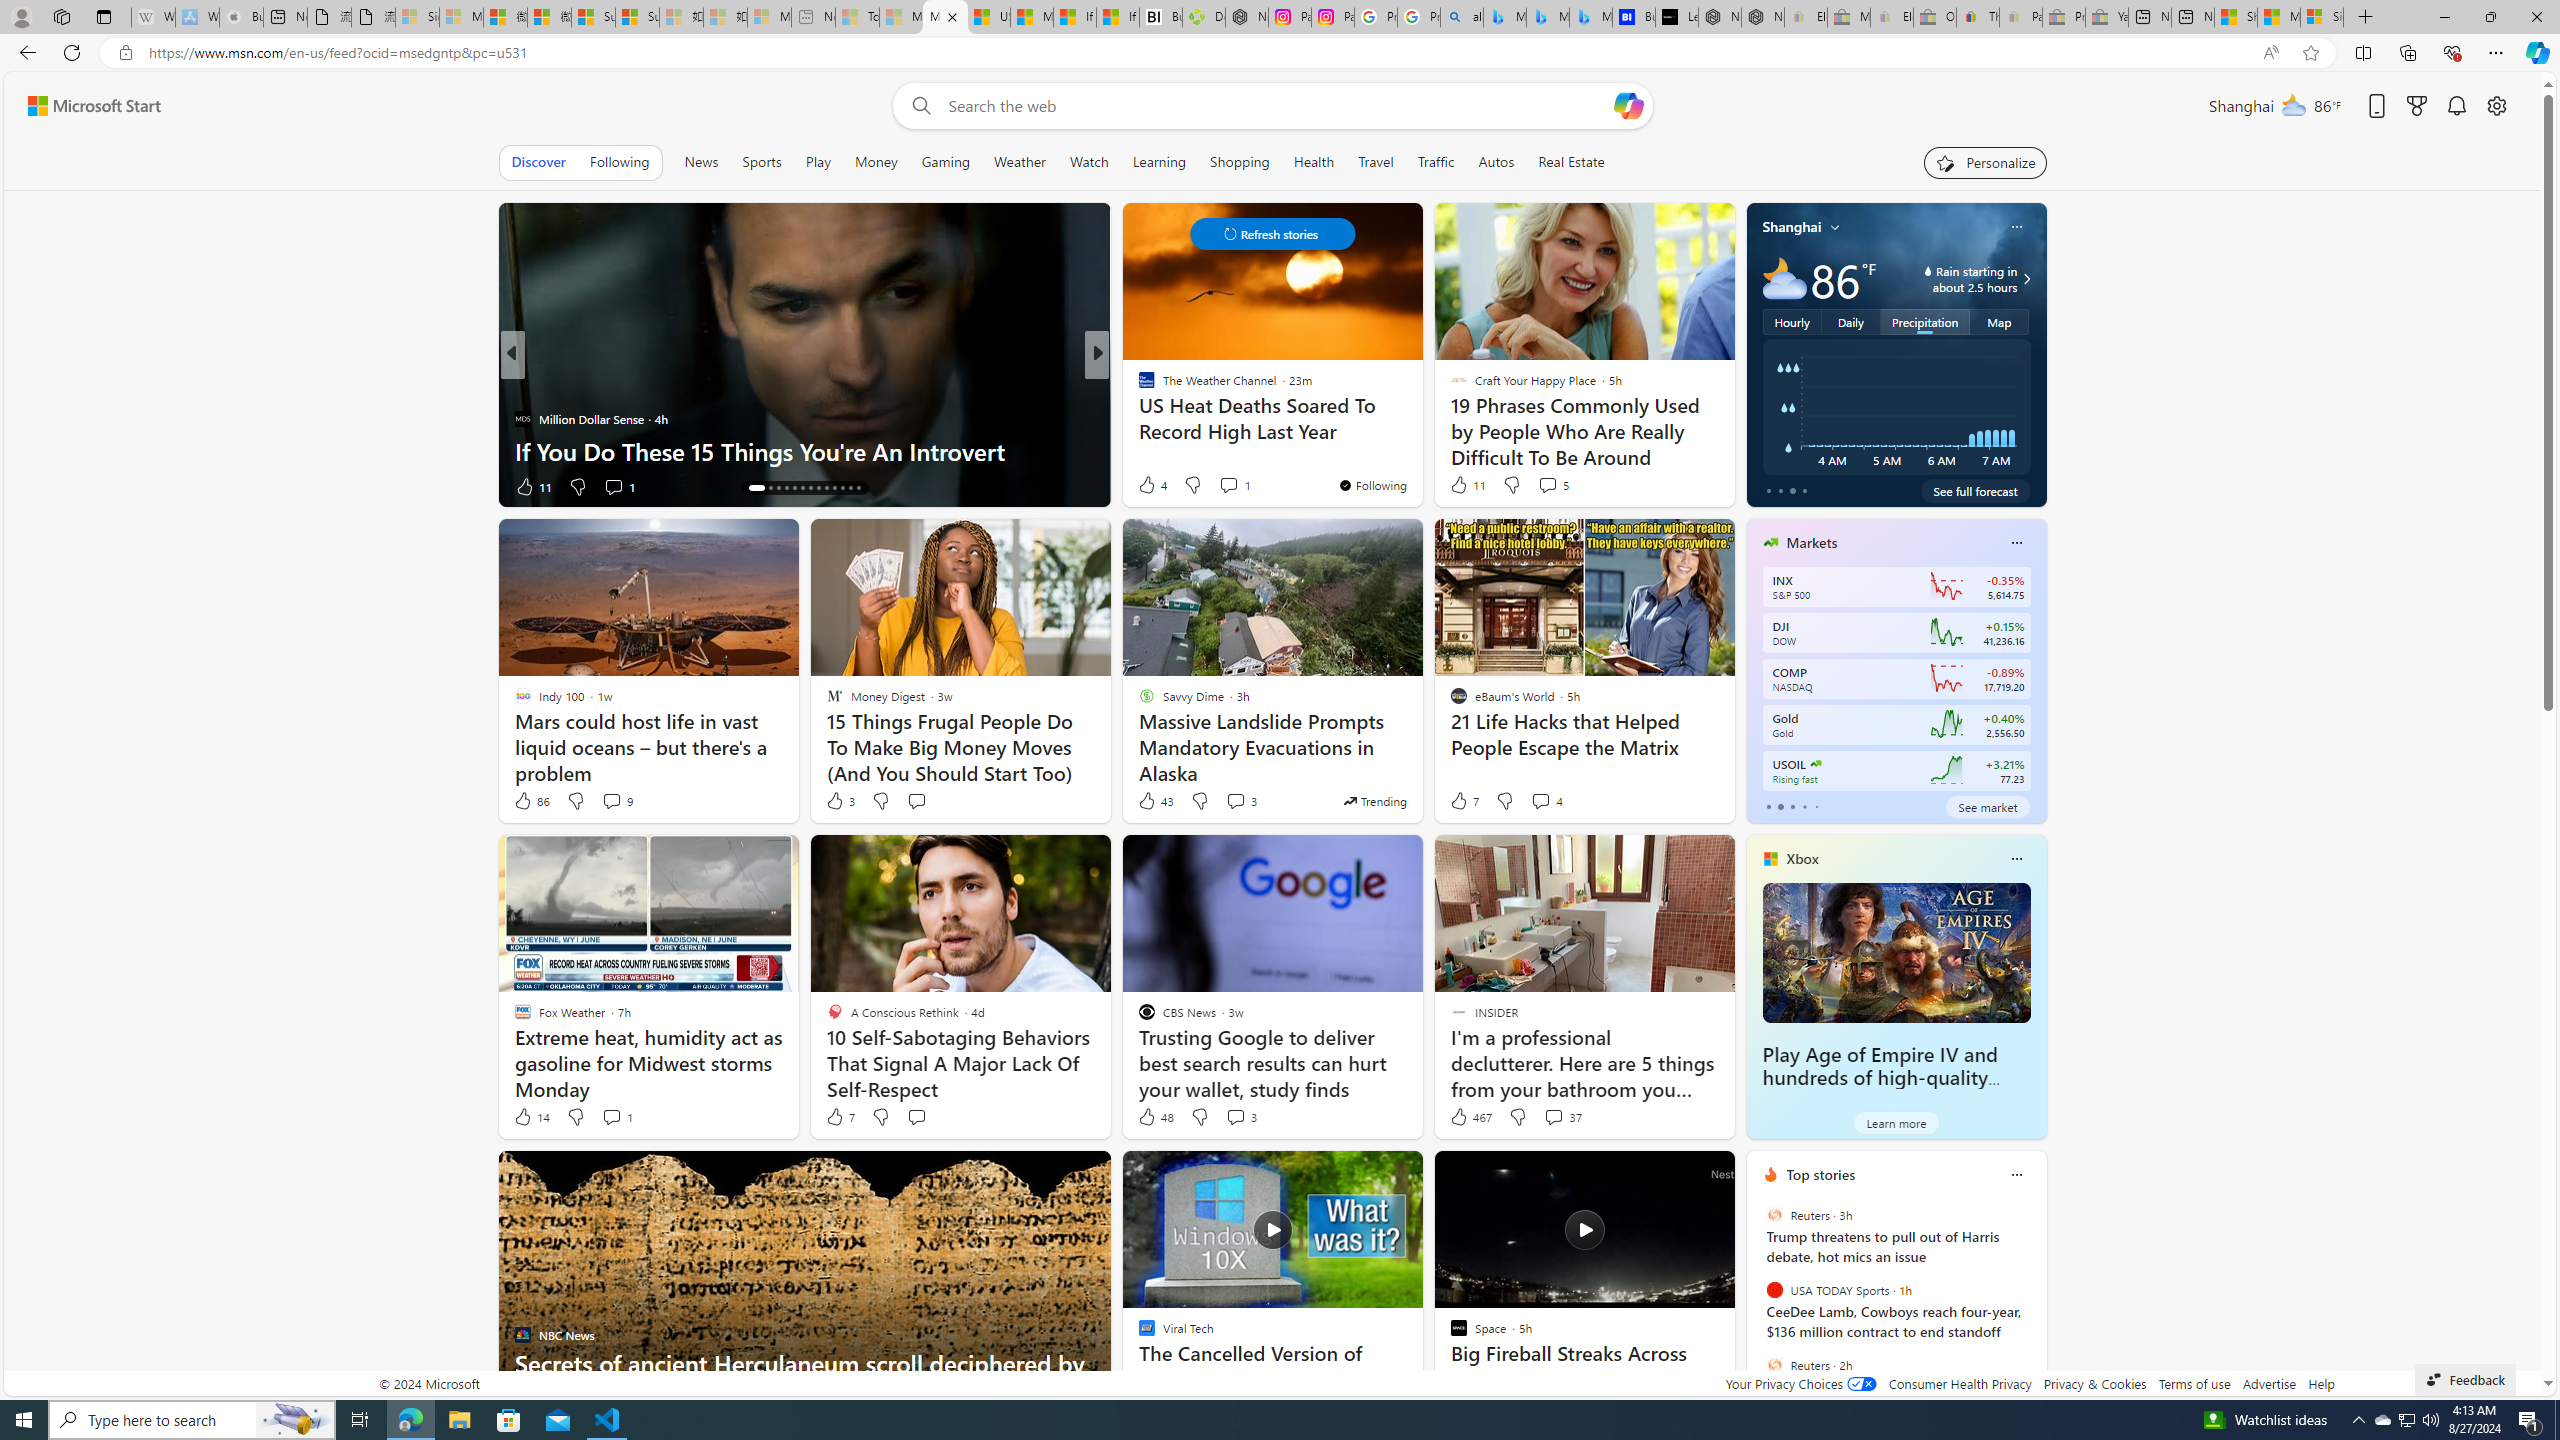  What do you see at coordinates (1148, 486) in the screenshot?
I see `12 Like` at bounding box center [1148, 486].